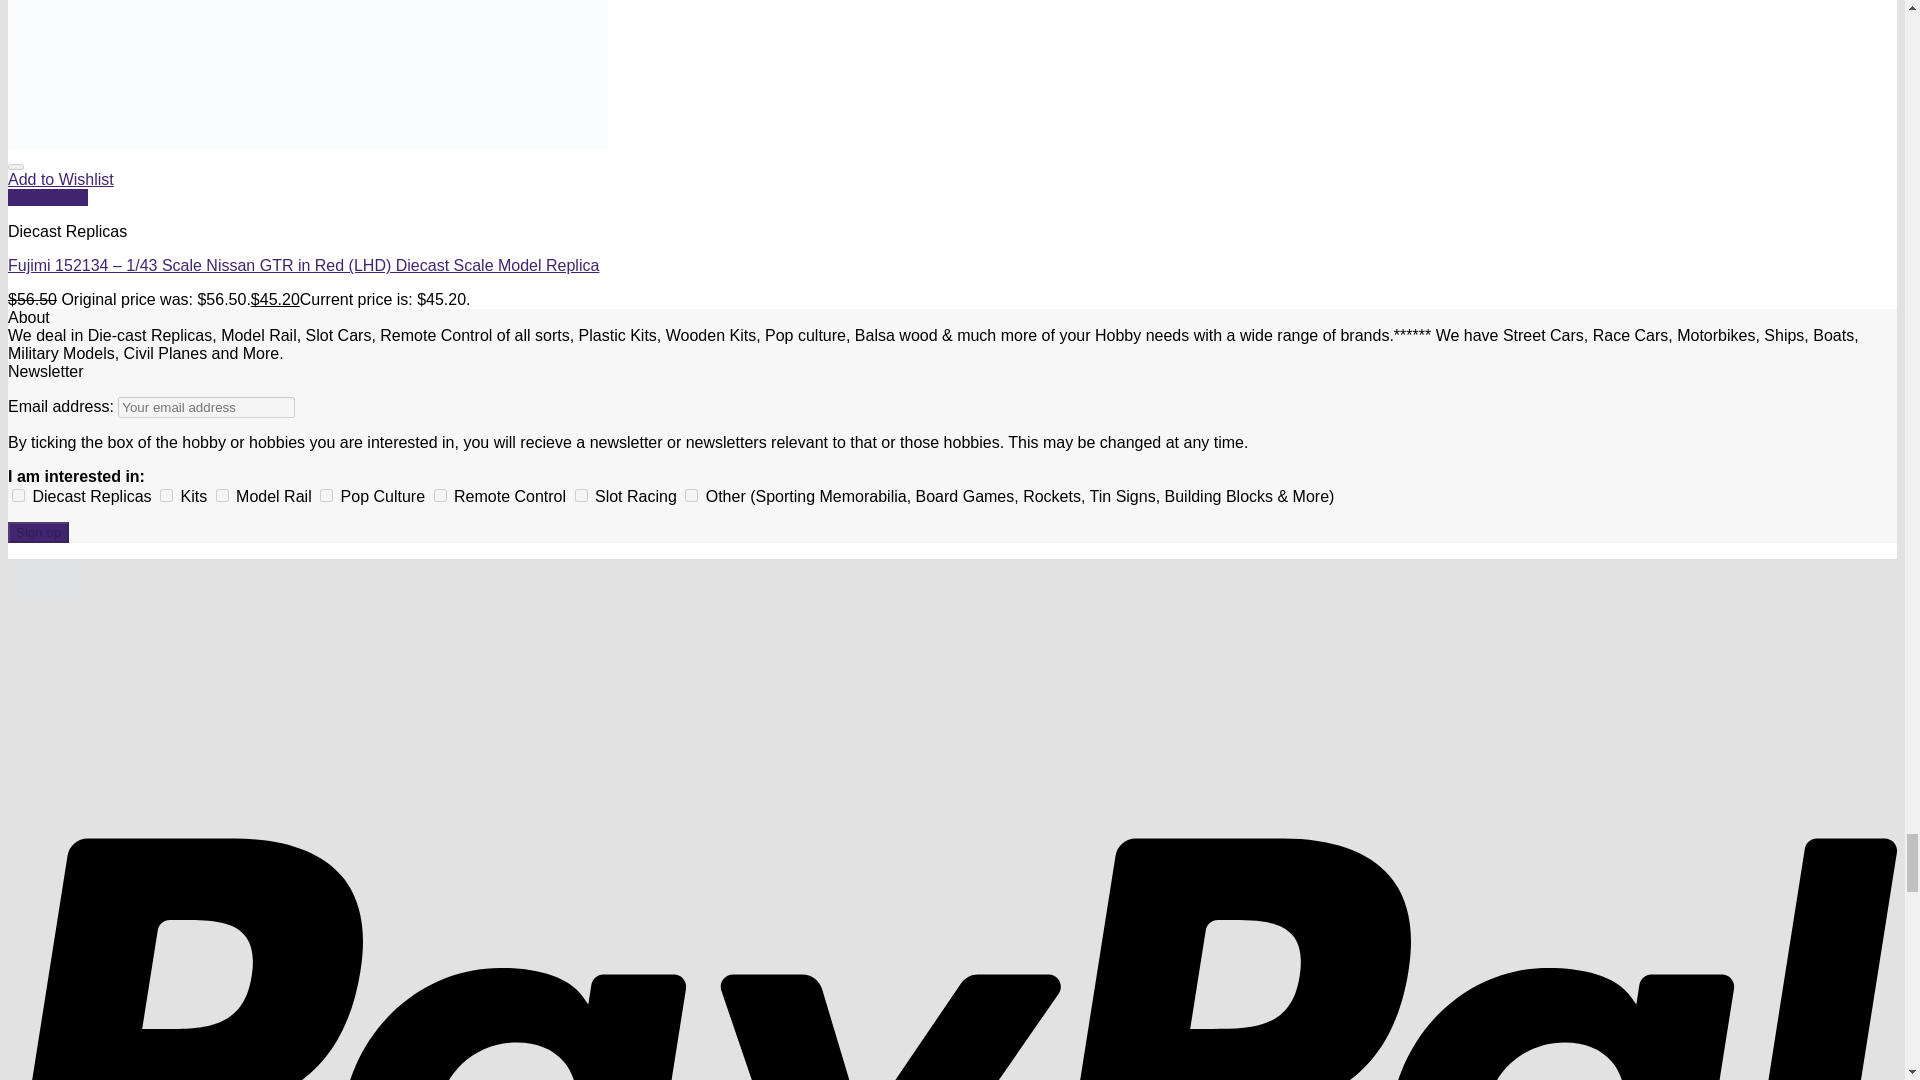 This screenshot has width=1920, height=1080. I want to click on 62849, so click(580, 496).